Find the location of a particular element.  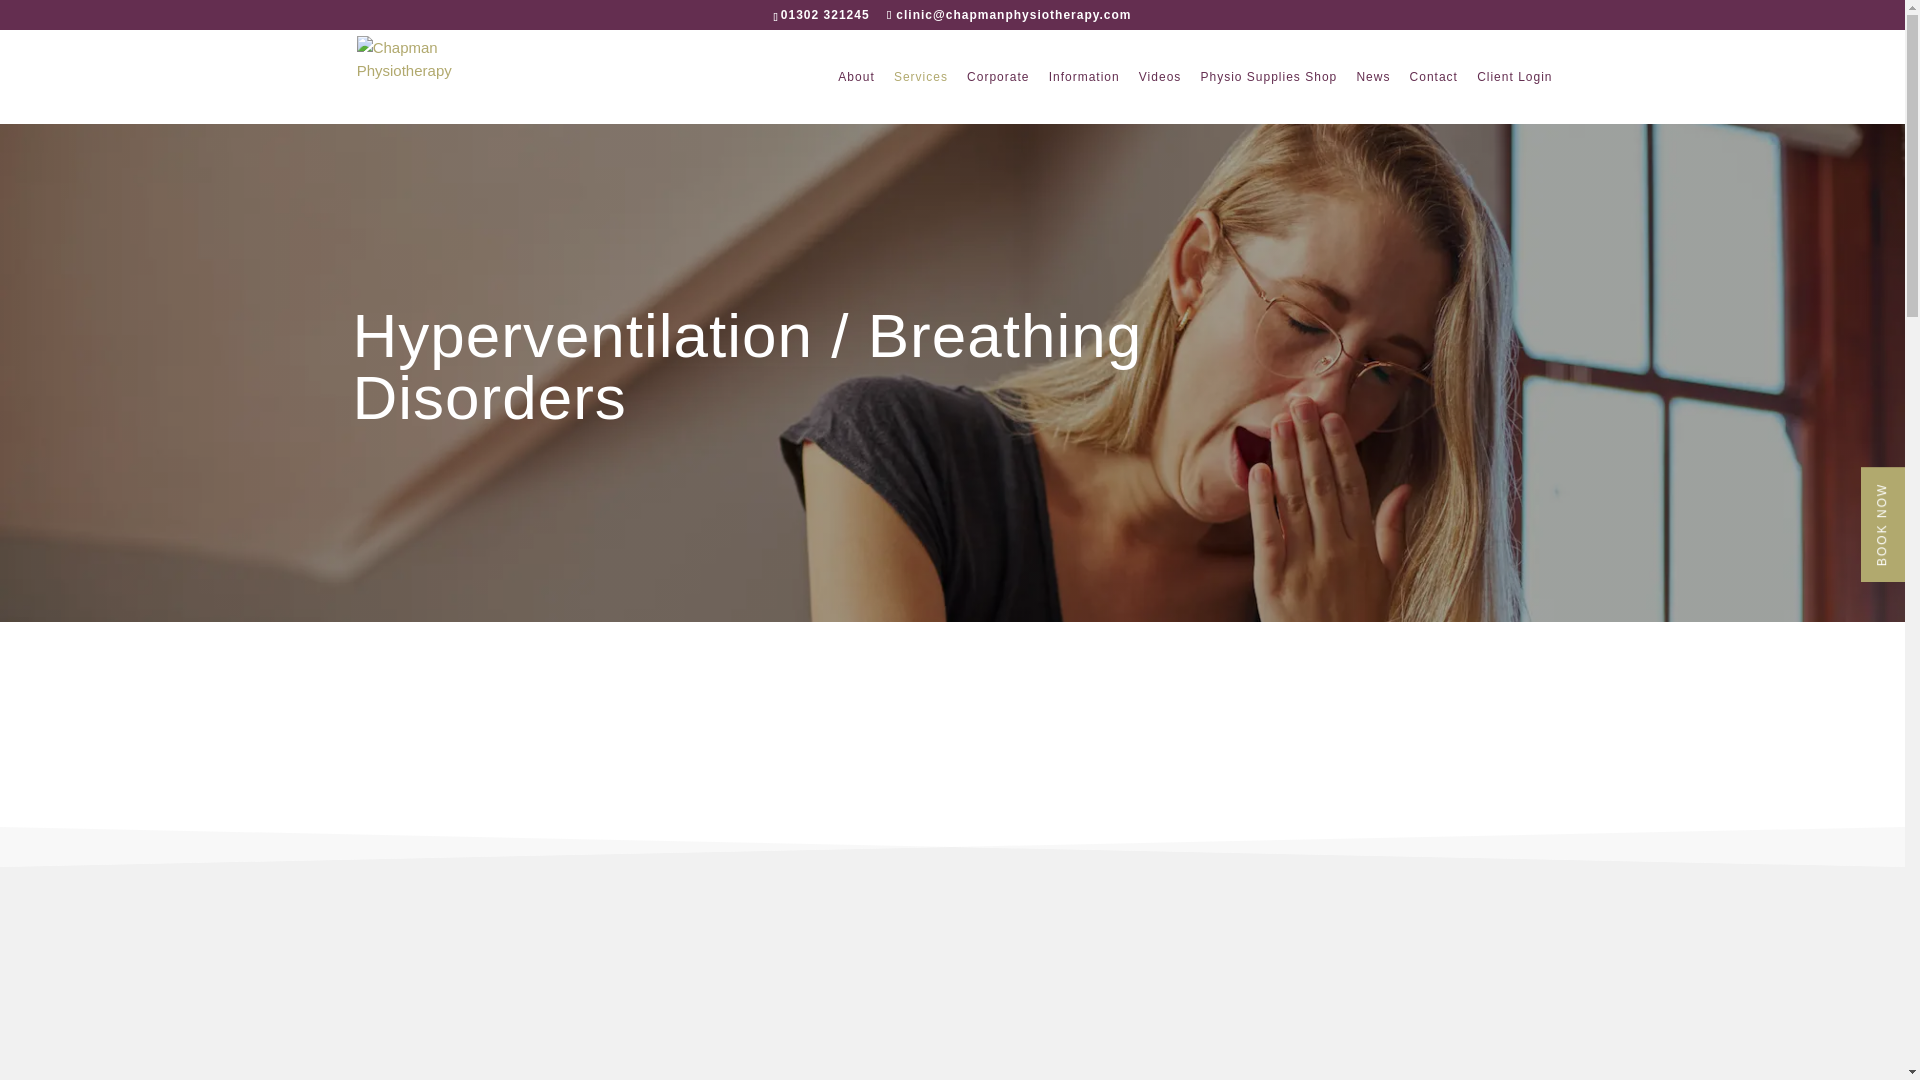

Information is located at coordinates (1084, 97).